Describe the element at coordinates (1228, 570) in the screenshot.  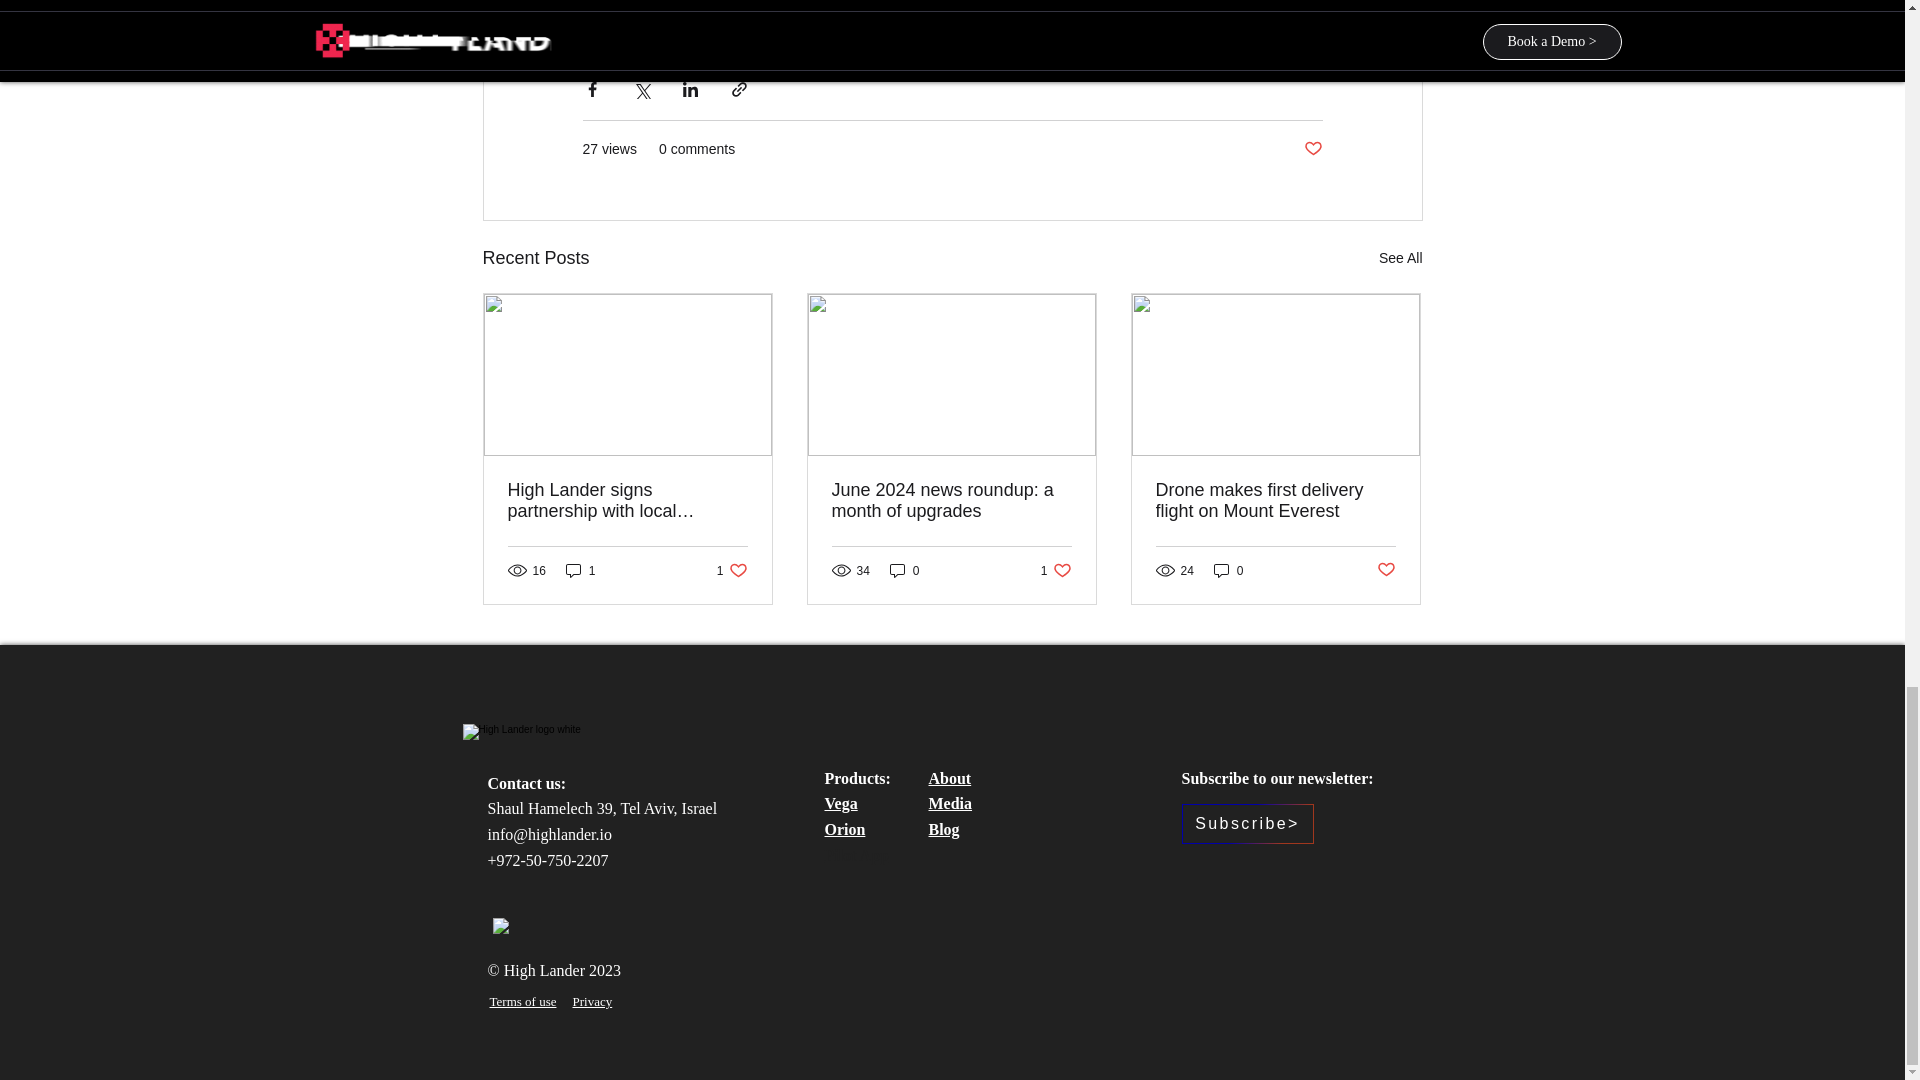
I see `0` at that location.